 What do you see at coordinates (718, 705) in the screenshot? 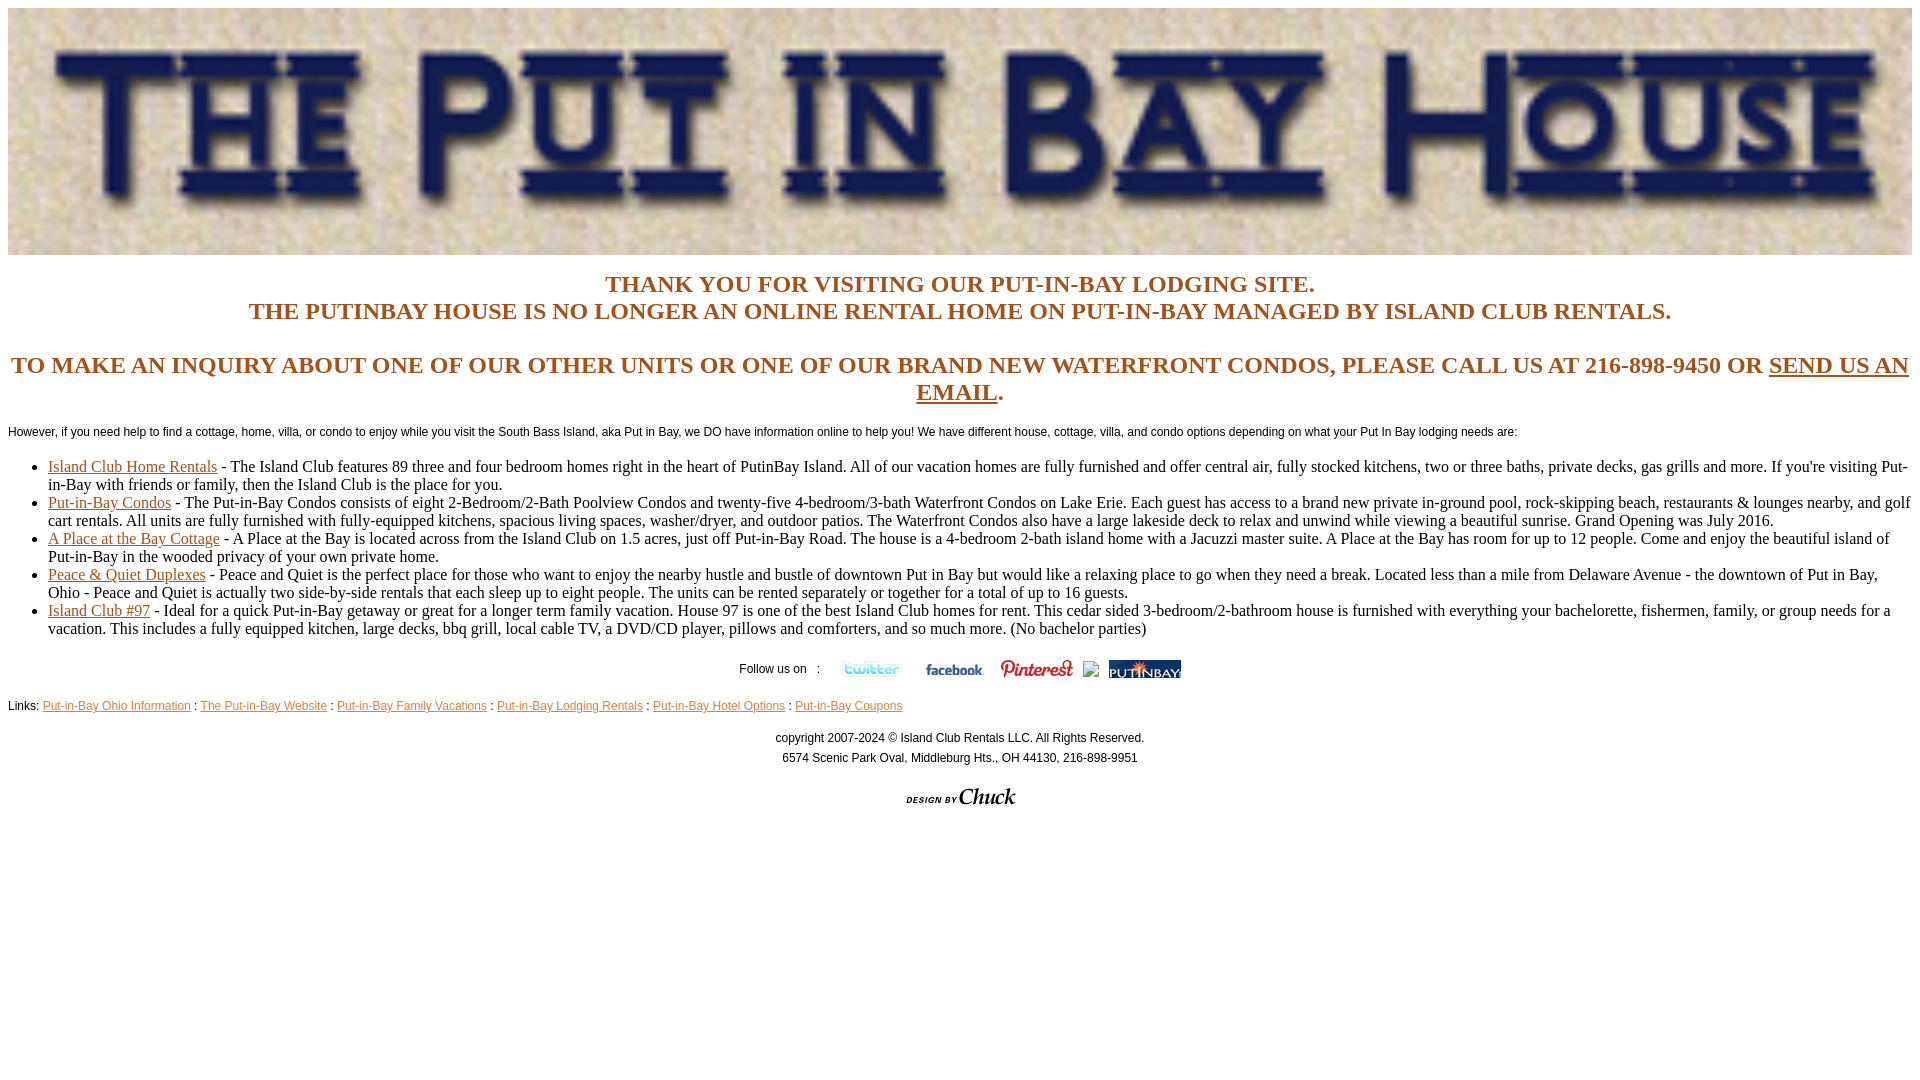
I see `Put-in-Bay Hotel Options` at bounding box center [718, 705].